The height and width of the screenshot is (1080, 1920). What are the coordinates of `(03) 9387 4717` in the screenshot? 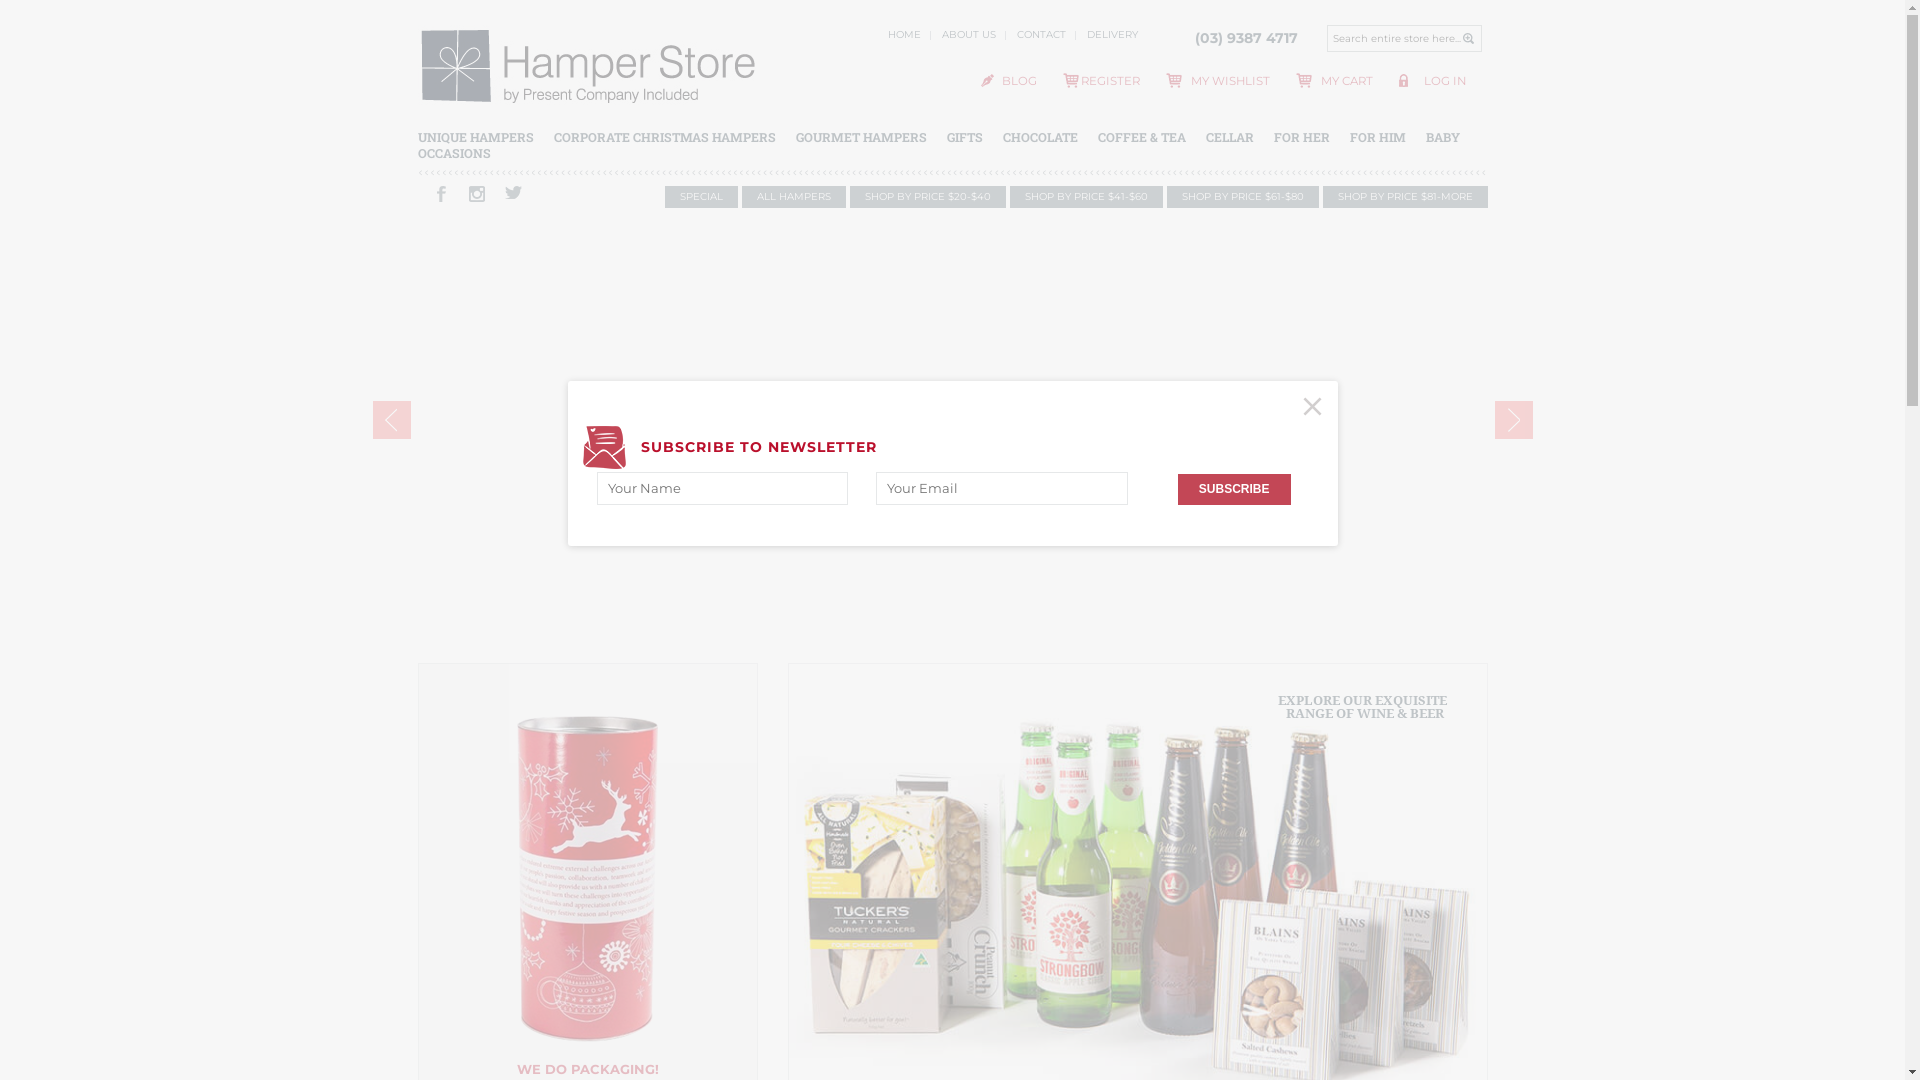 It's located at (1246, 38).